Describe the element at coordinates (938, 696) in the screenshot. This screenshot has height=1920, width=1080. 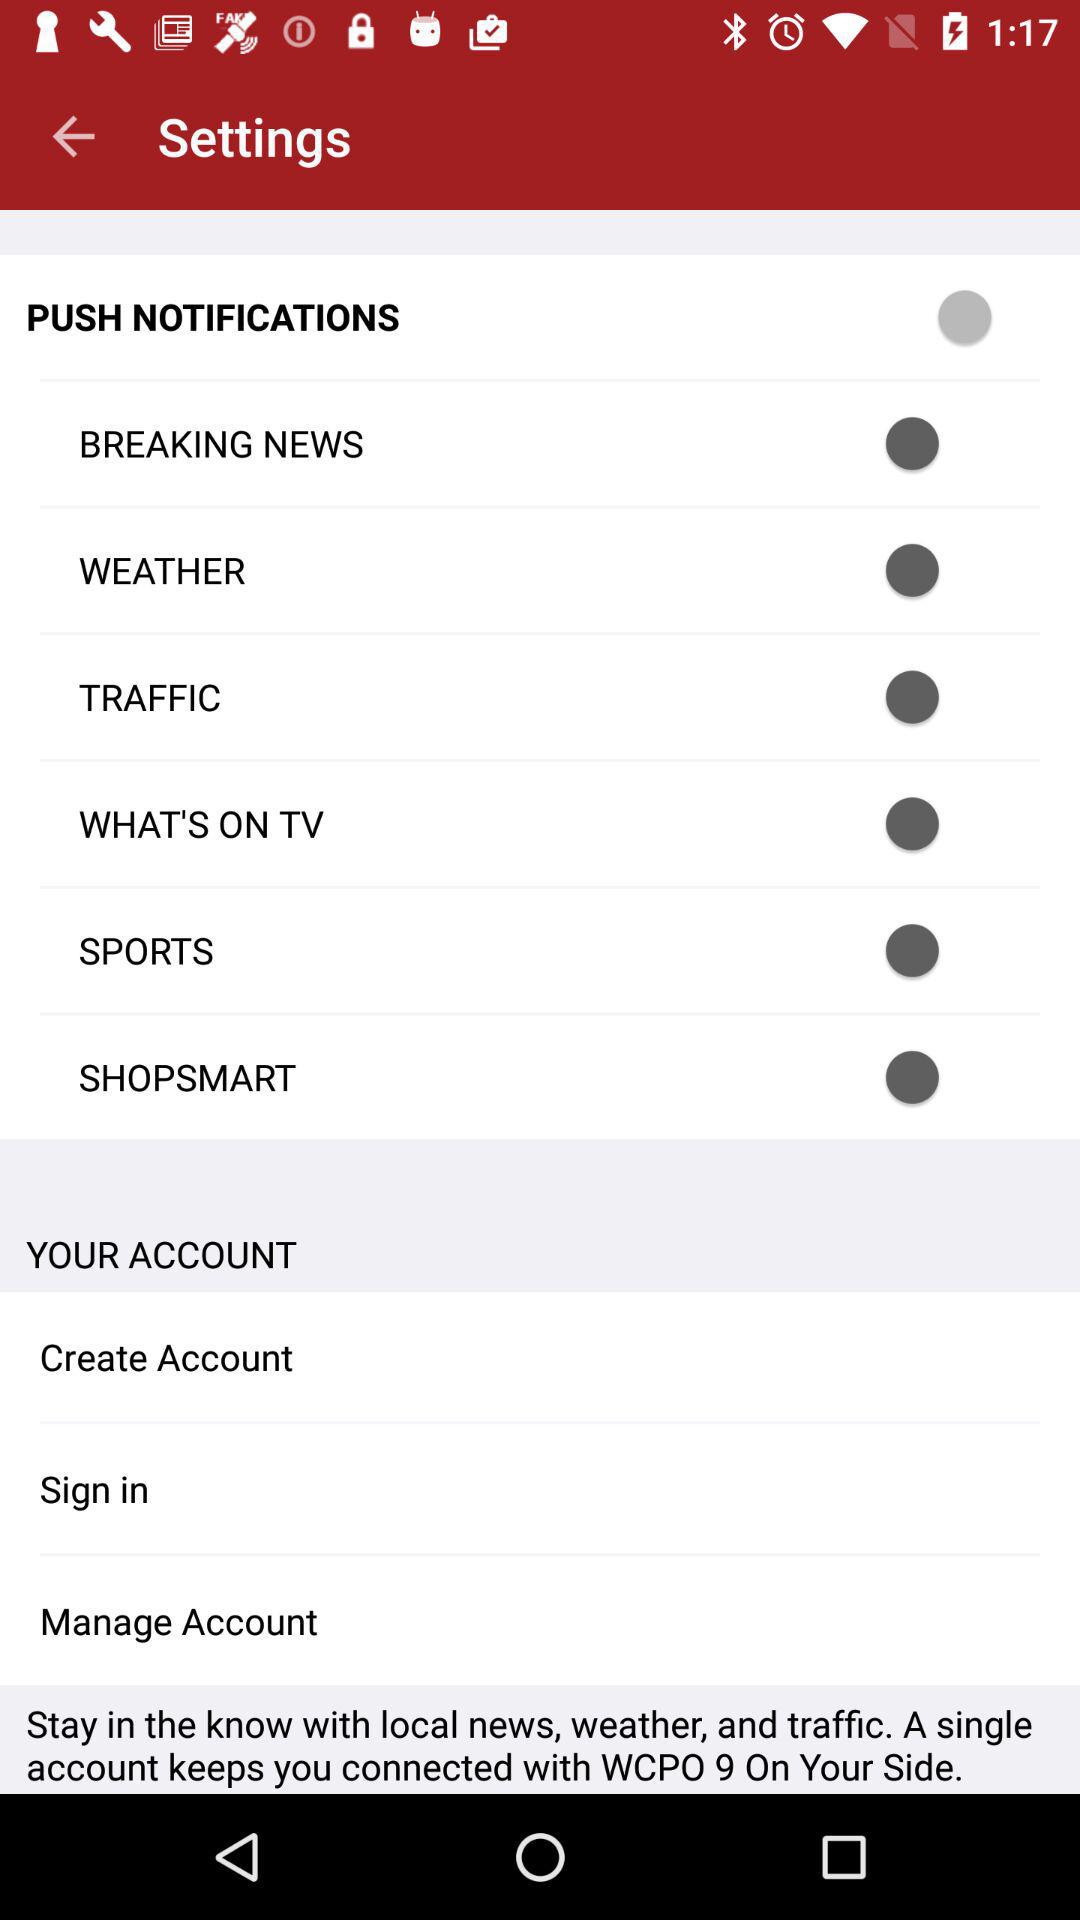
I see `toggle push notifications` at that location.